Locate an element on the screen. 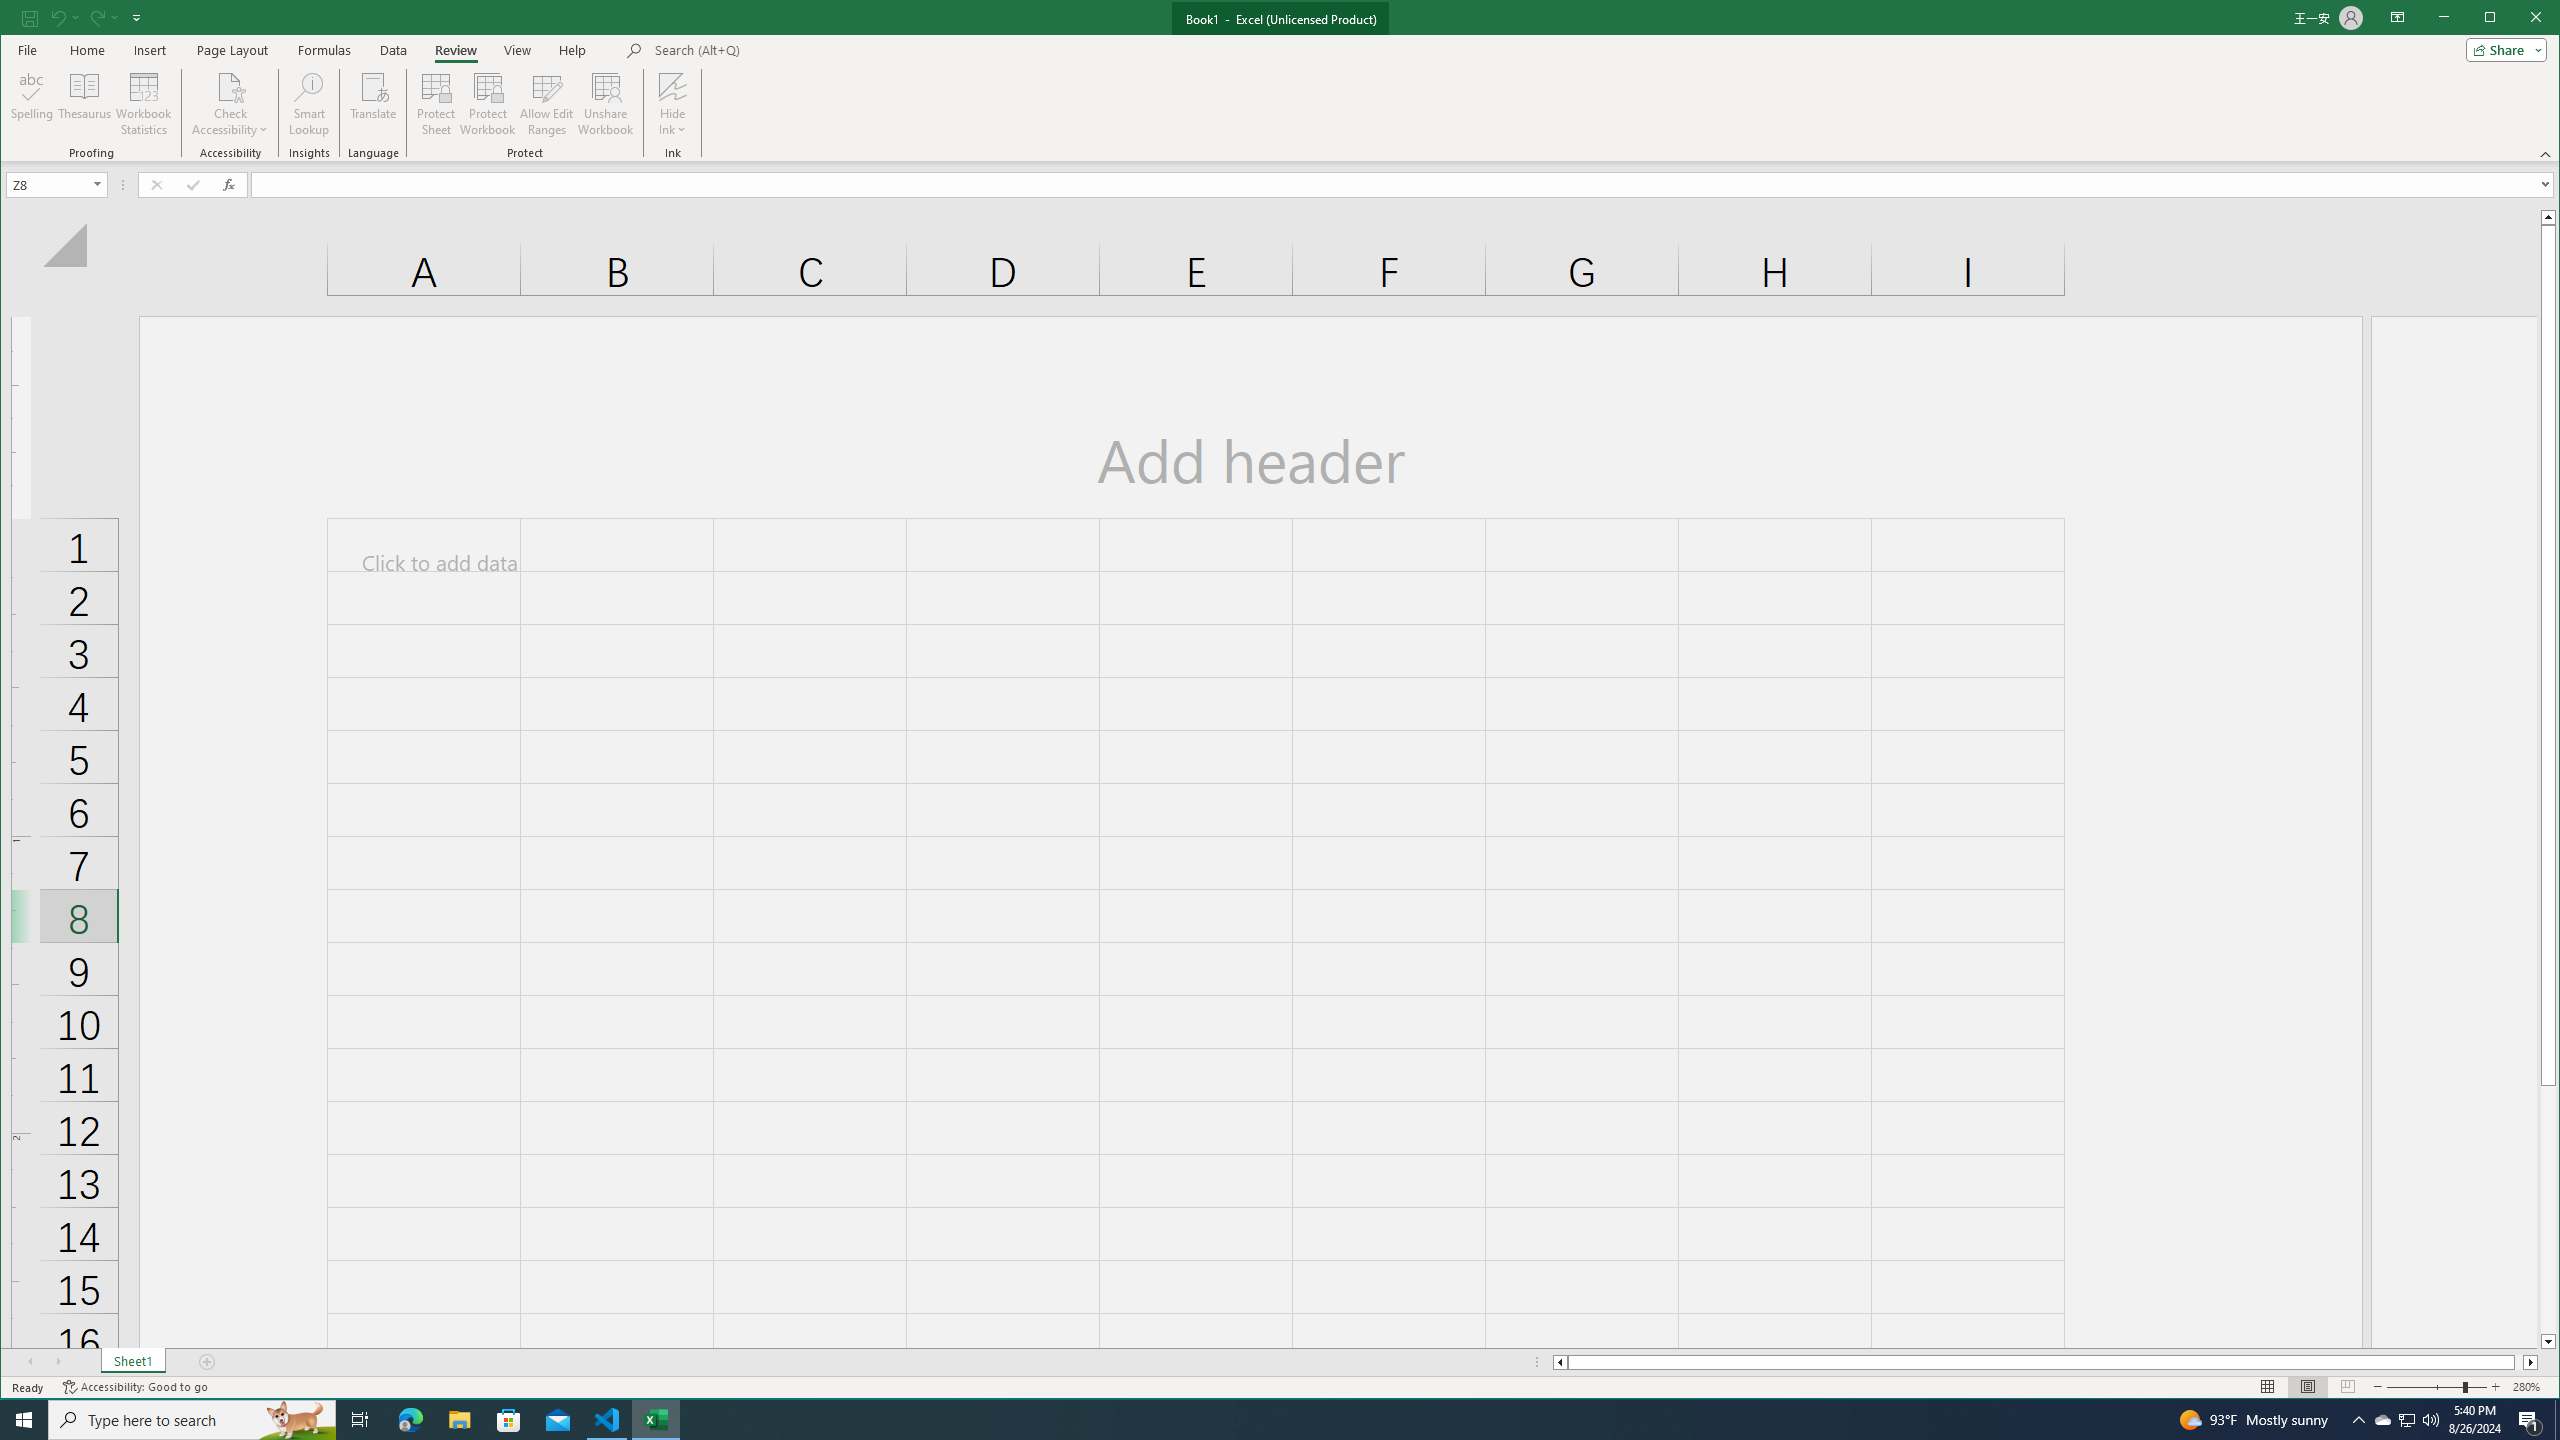  Type here to search is located at coordinates (192, 1420).